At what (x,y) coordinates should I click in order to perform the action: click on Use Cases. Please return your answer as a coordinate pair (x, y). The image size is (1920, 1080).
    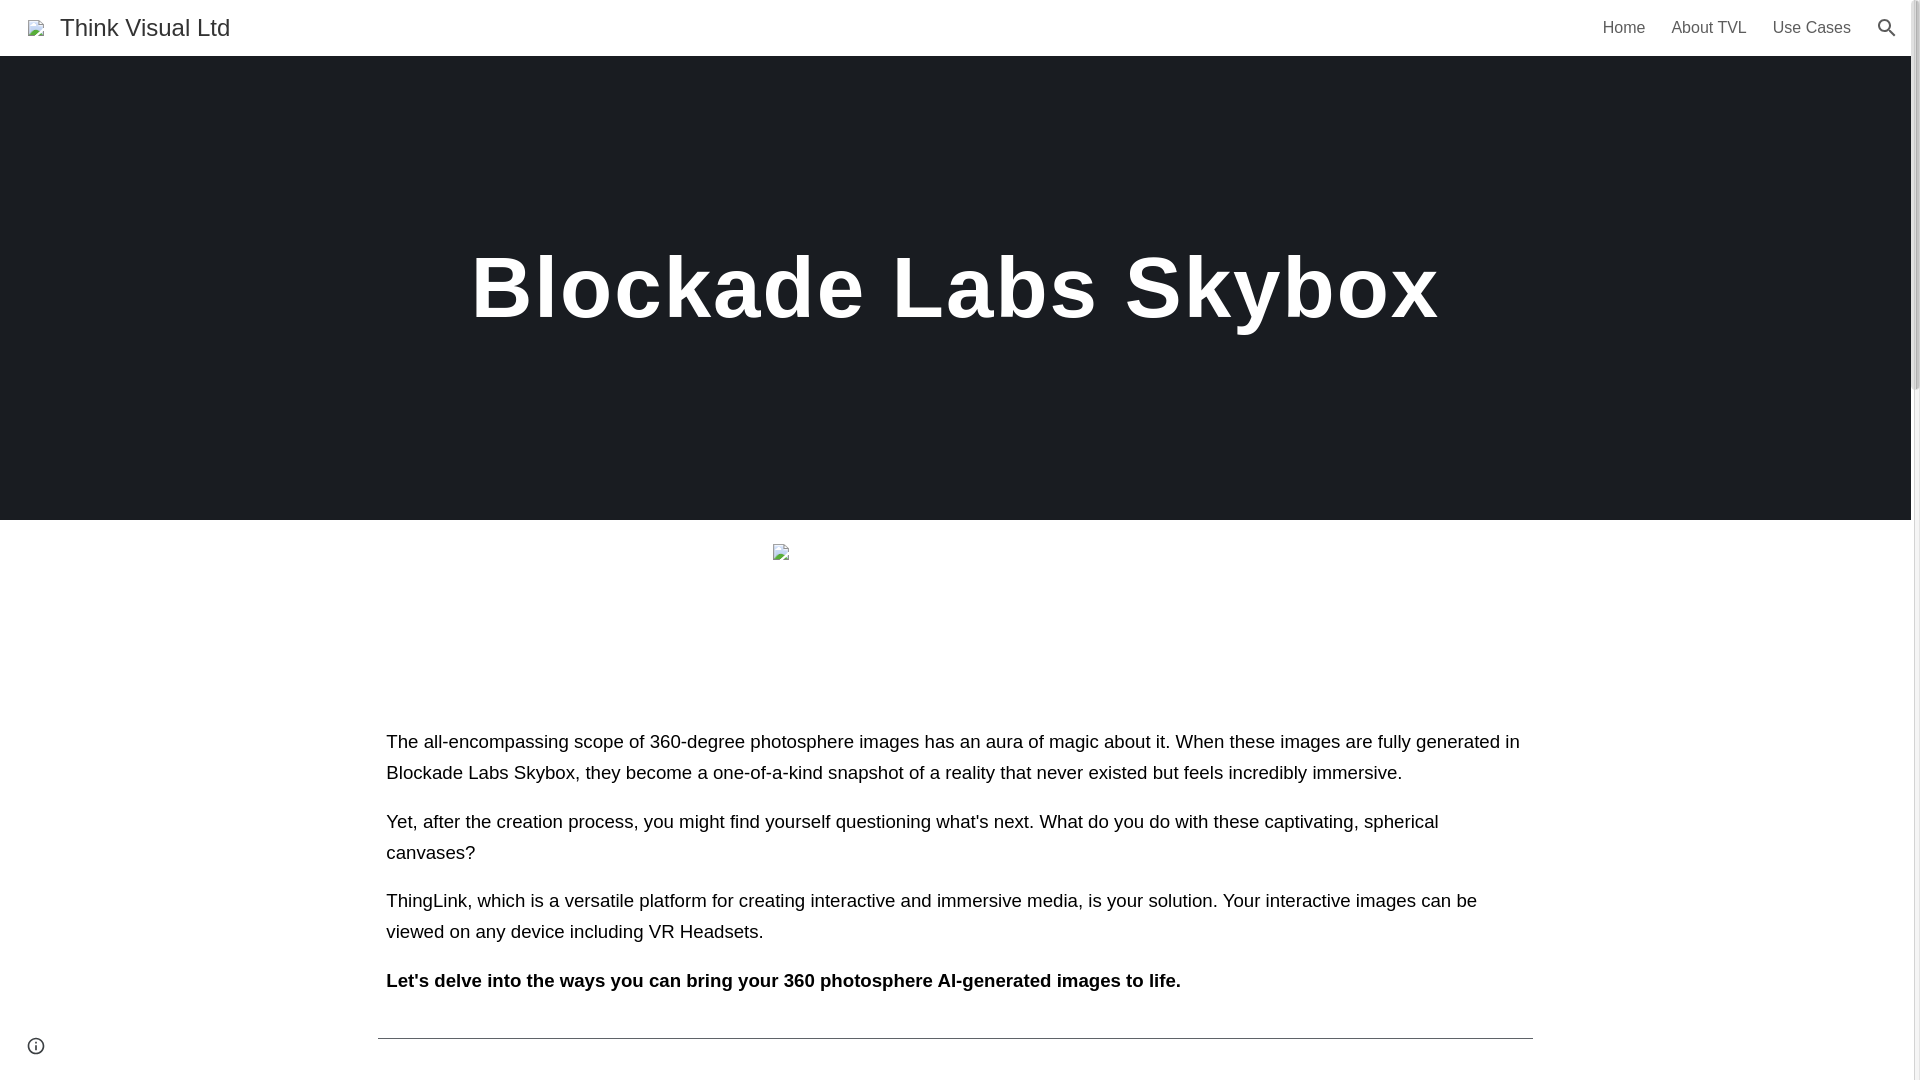
    Looking at the image, I should click on (1811, 28).